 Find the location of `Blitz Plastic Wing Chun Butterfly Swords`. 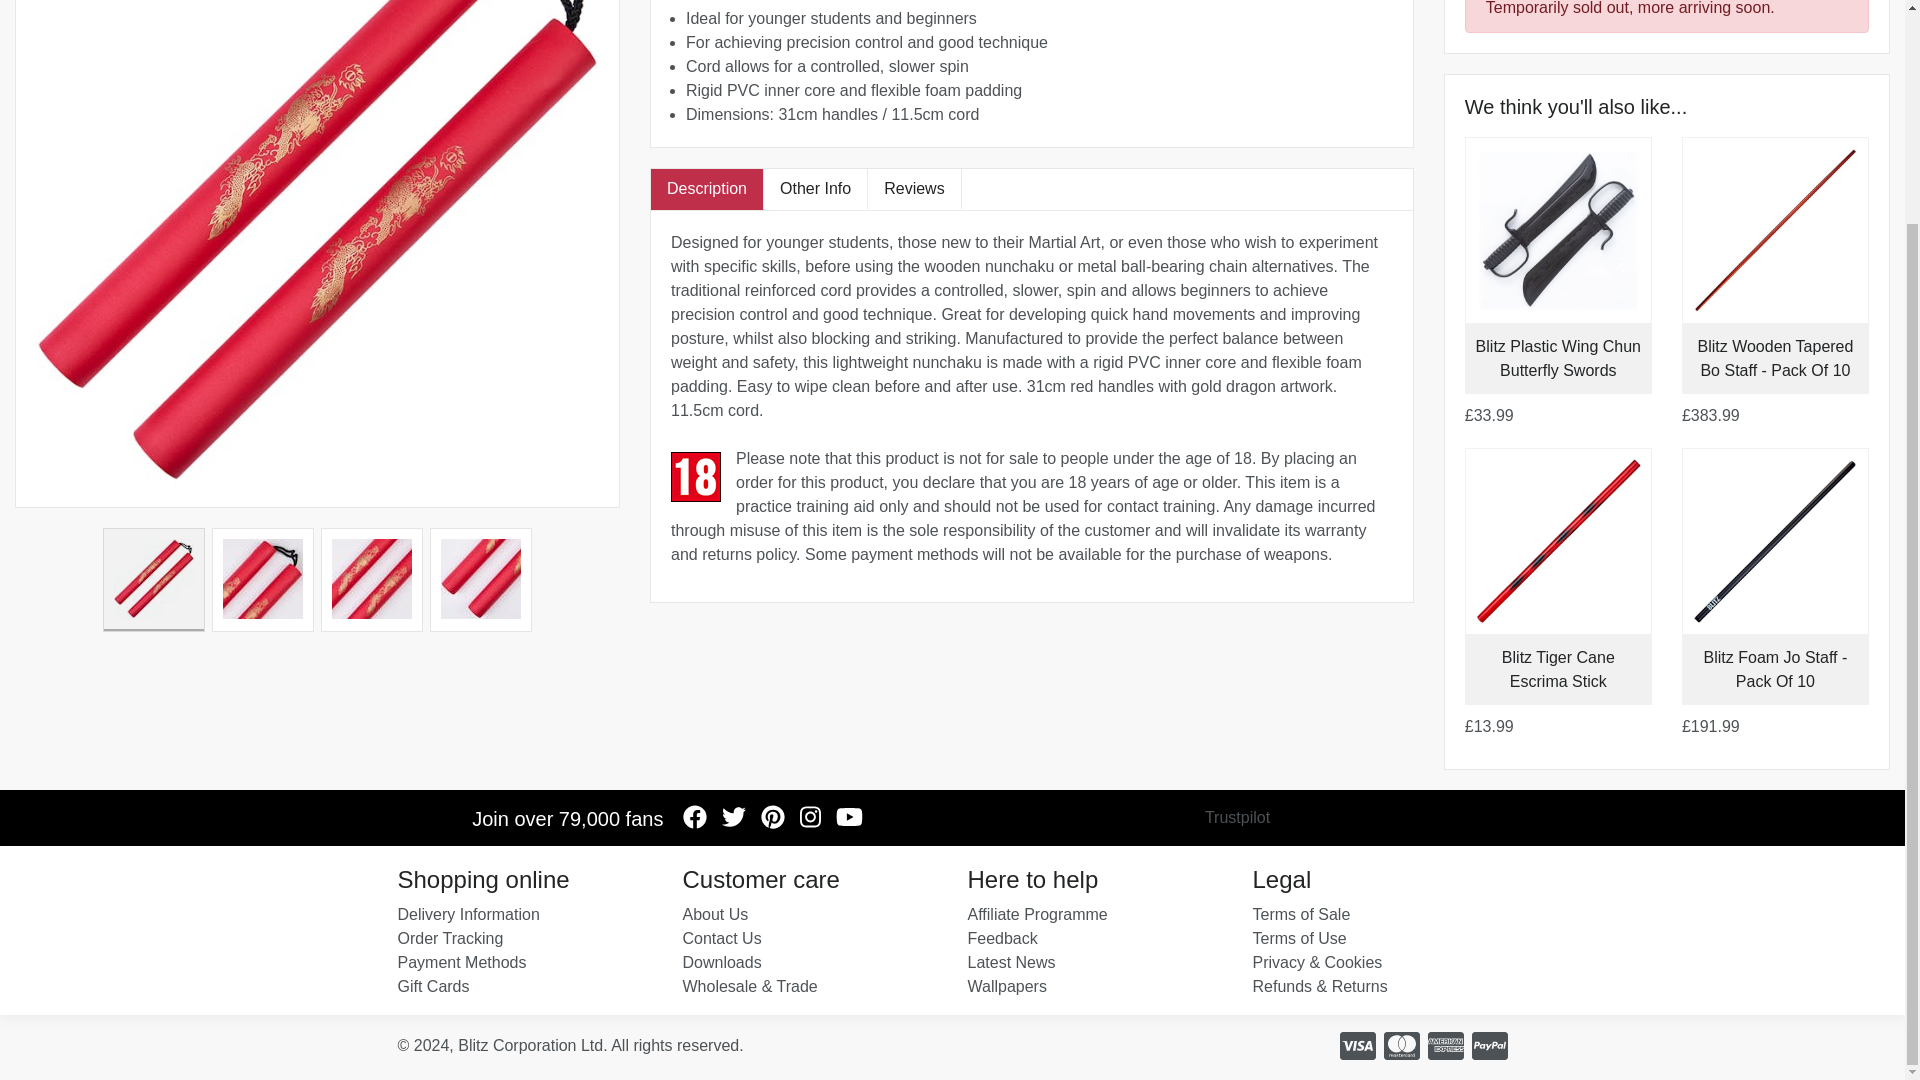

Blitz Plastic Wing Chun Butterfly Swords is located at coordinates (1558, 358).